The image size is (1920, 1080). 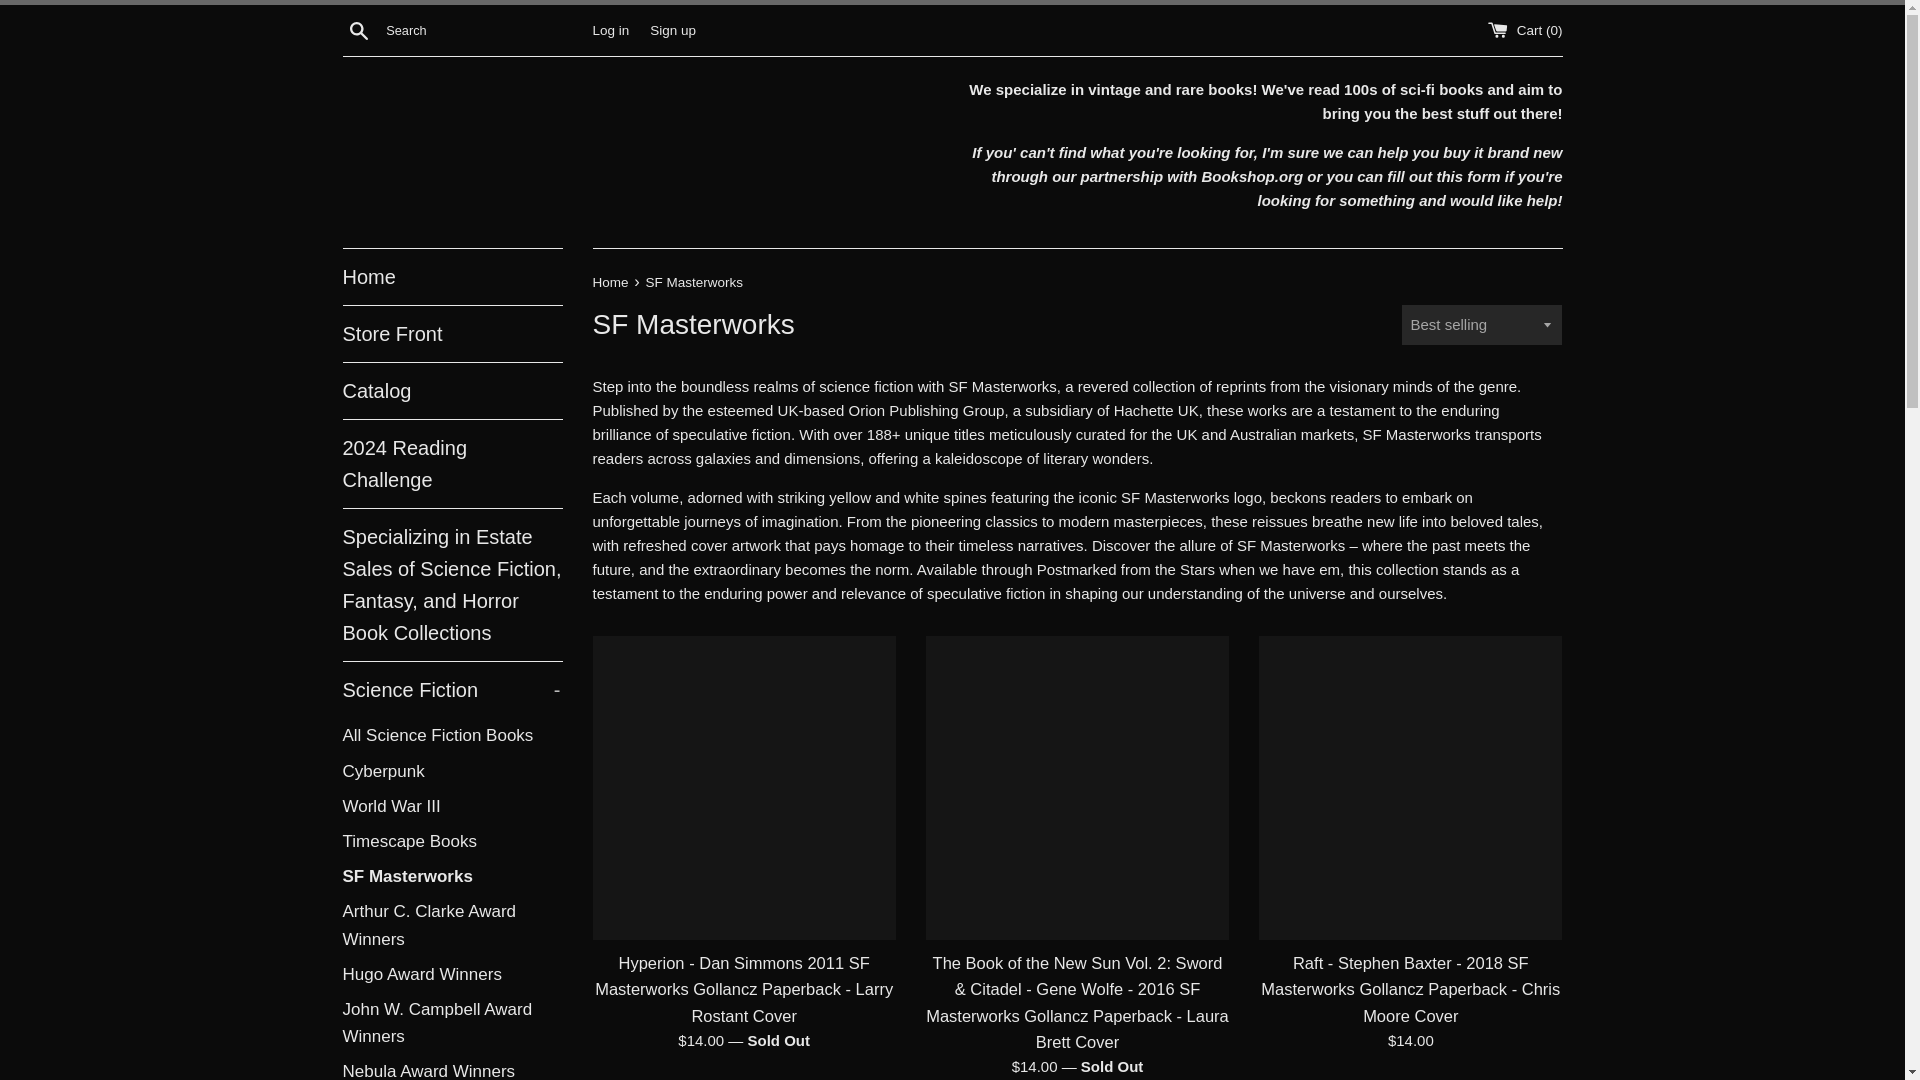 I want to click on Arthur C. Clarke Award Winners, so click(x=452, y=924).